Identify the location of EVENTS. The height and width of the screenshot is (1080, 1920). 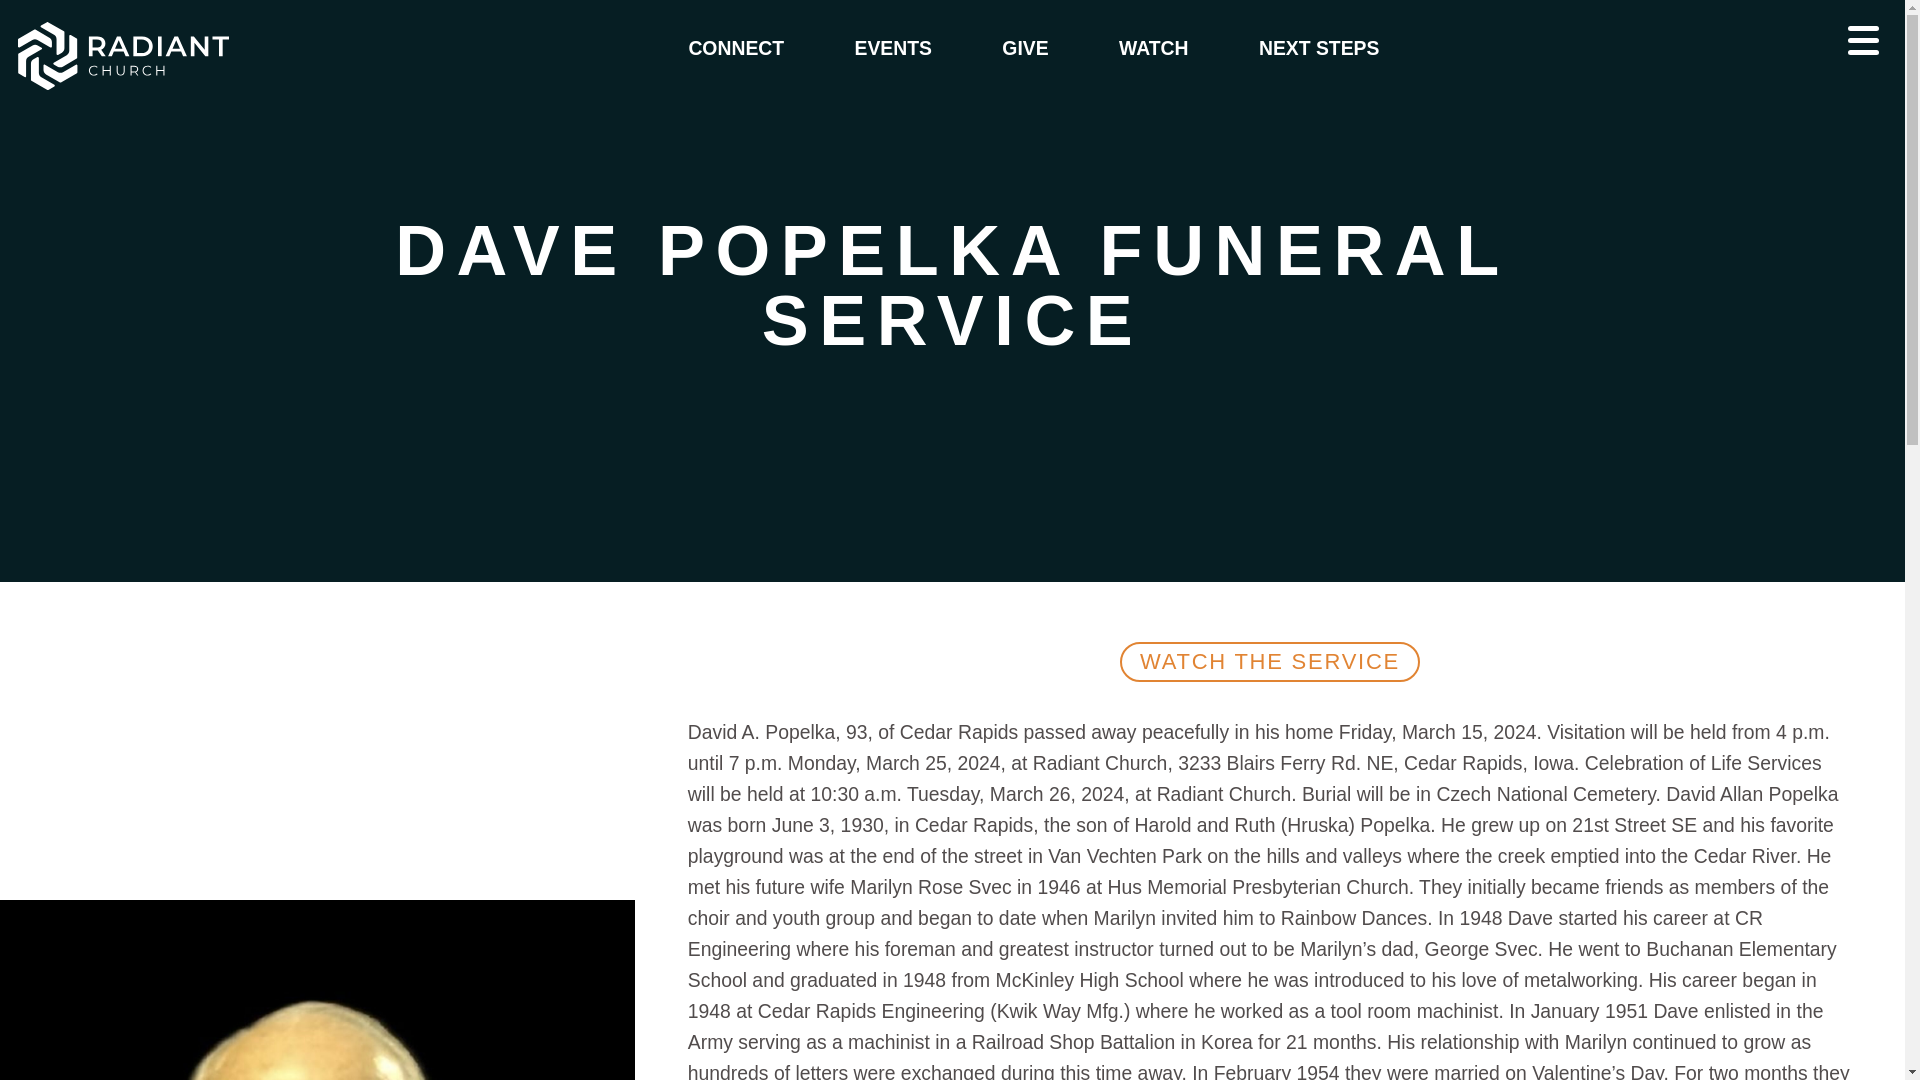
(894, 48).